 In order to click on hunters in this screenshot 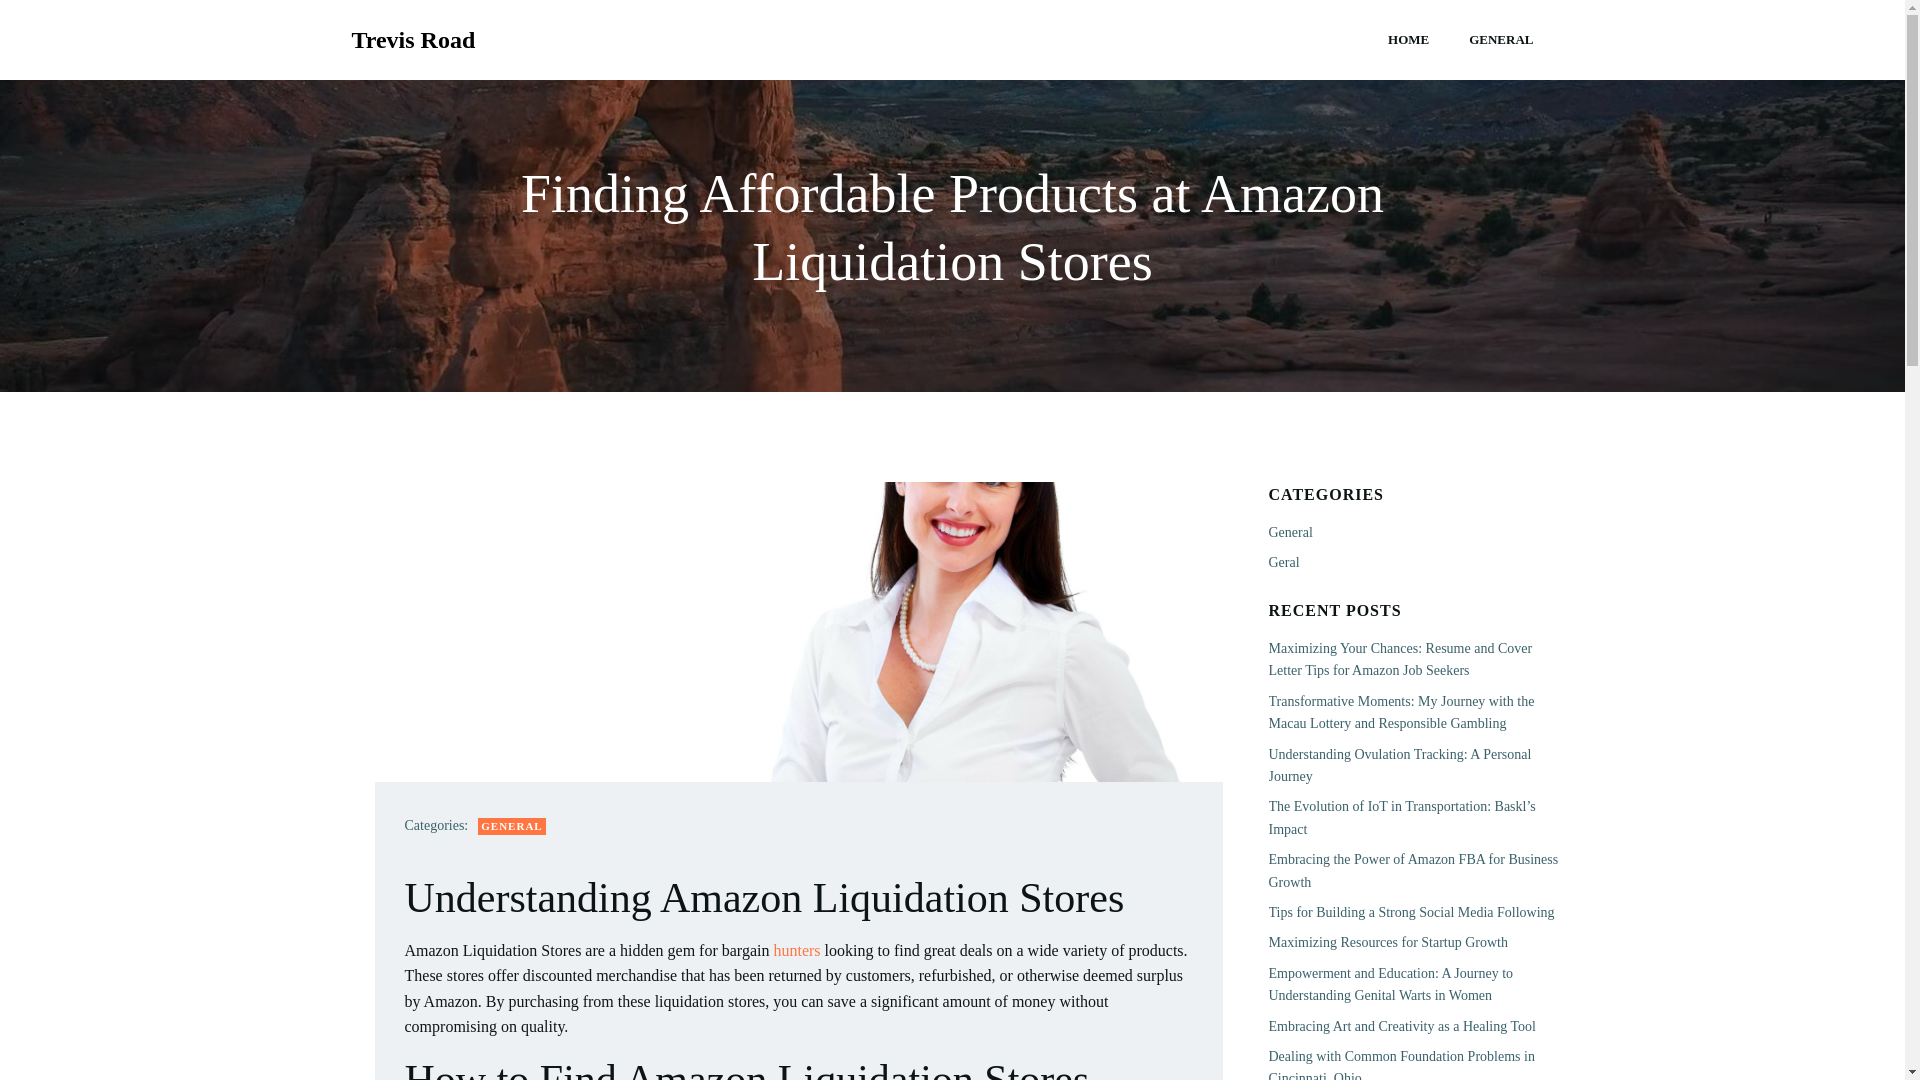, I will do `click(796, 950)`.